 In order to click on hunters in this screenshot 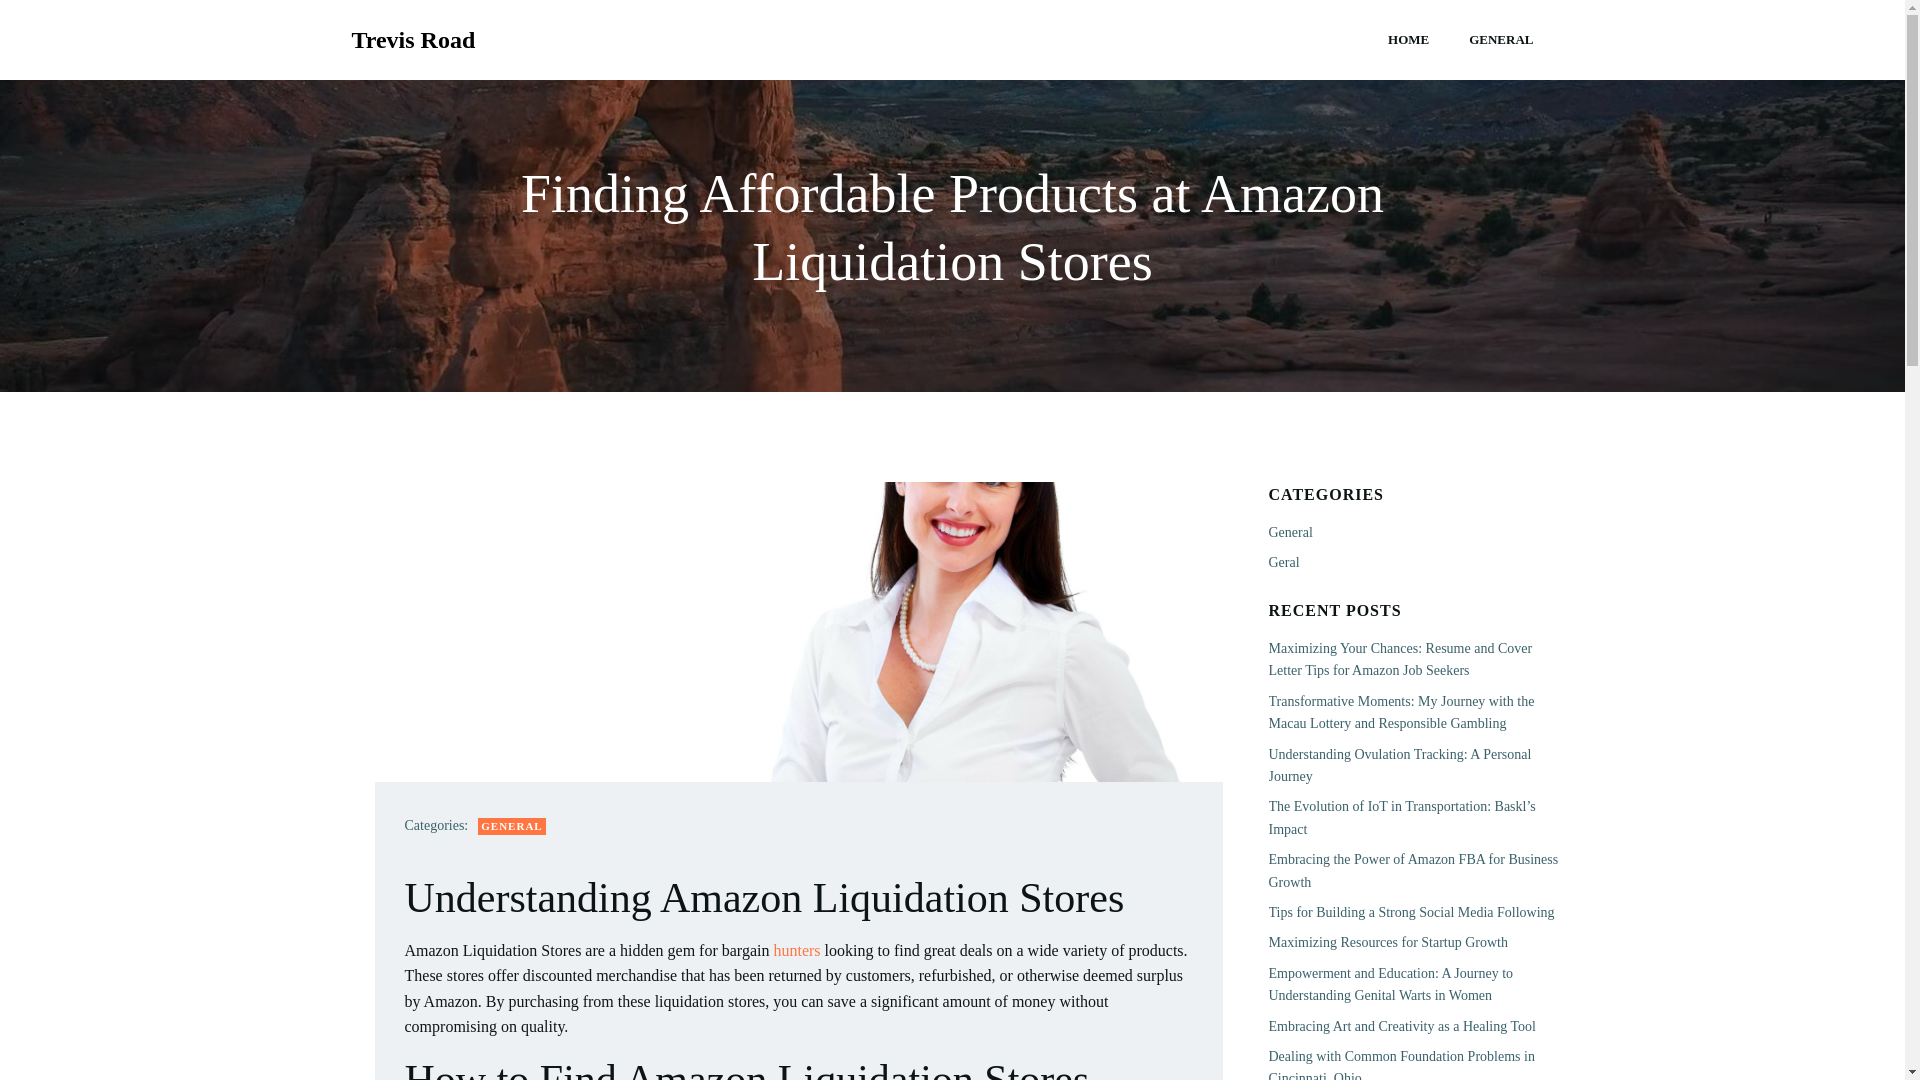, I will do `click(796, 950)`.